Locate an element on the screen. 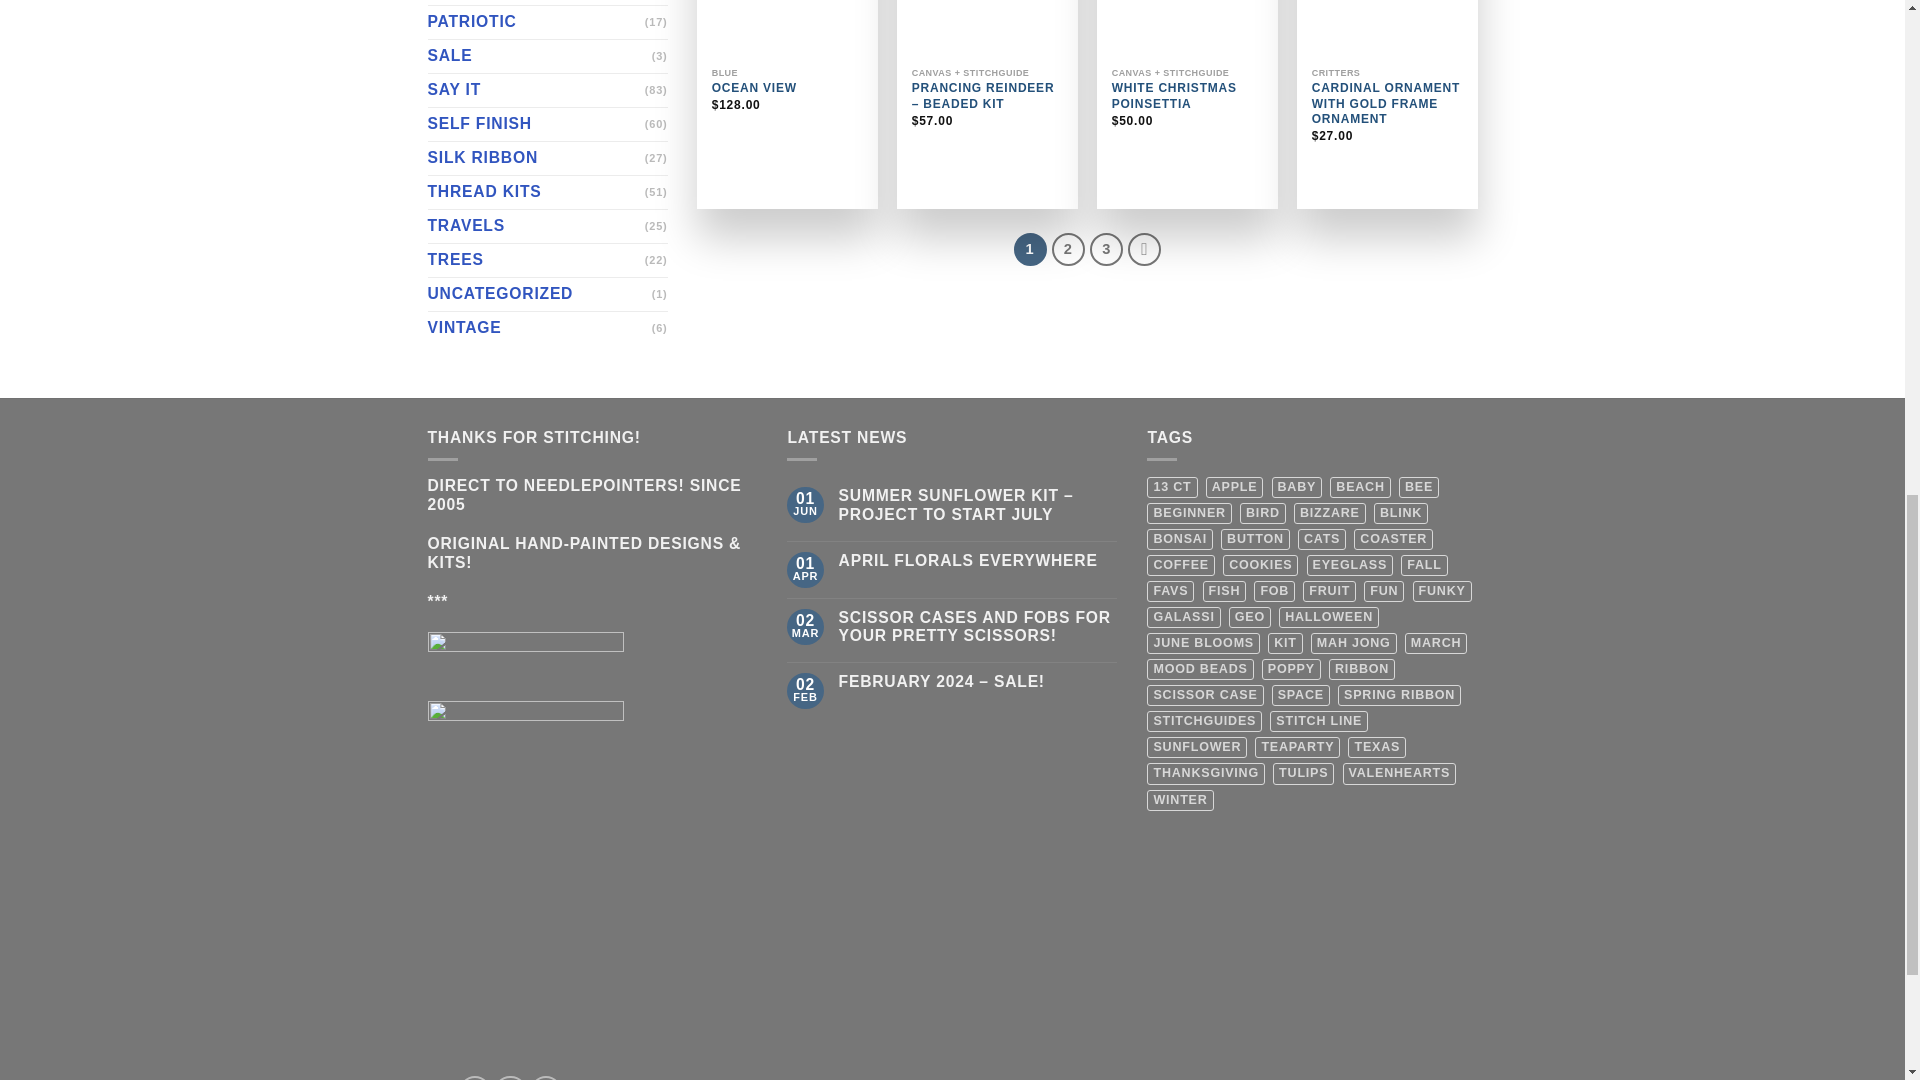 The width and height of the screenshot is (1920, 1080). Scissor Cases and Fobs for your pretty scissors! is located at coordinates (978, 628).